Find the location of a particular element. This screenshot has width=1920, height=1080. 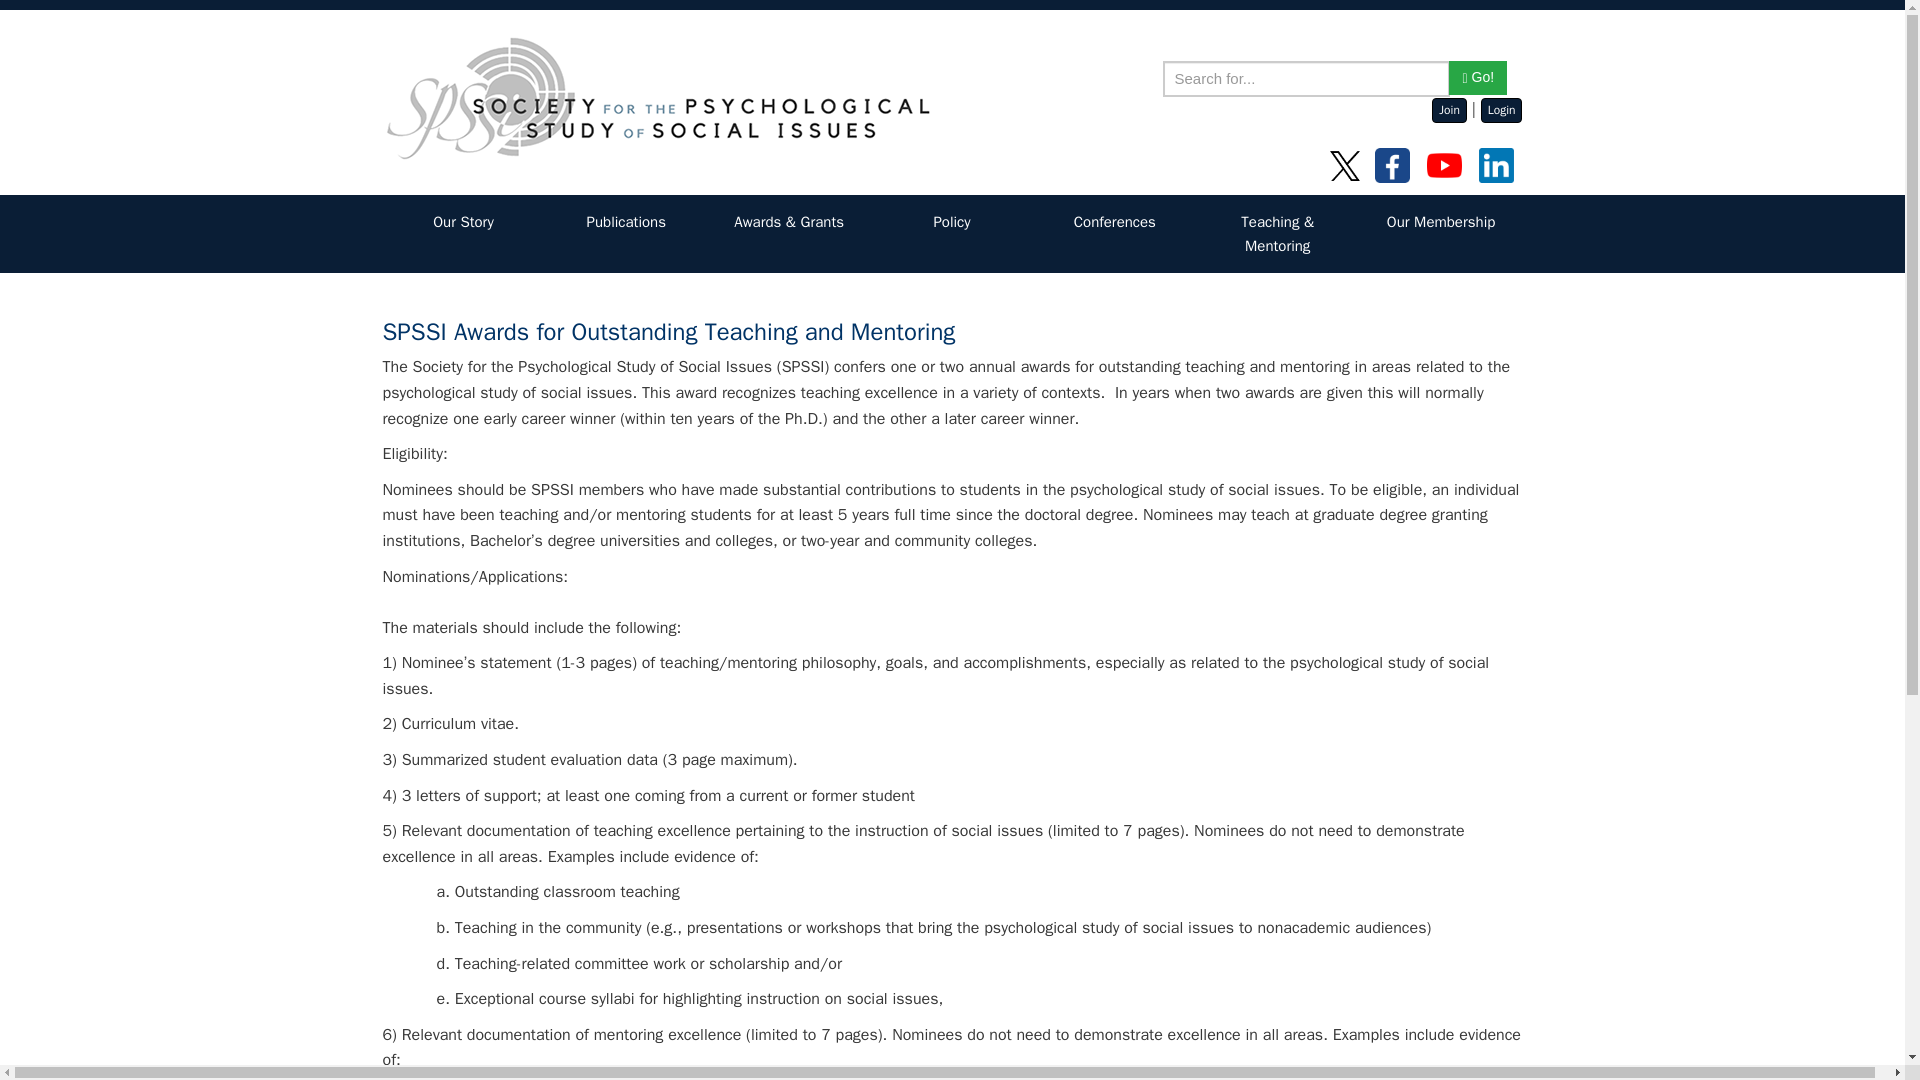

Go! is located at coordinates (1478, 78).